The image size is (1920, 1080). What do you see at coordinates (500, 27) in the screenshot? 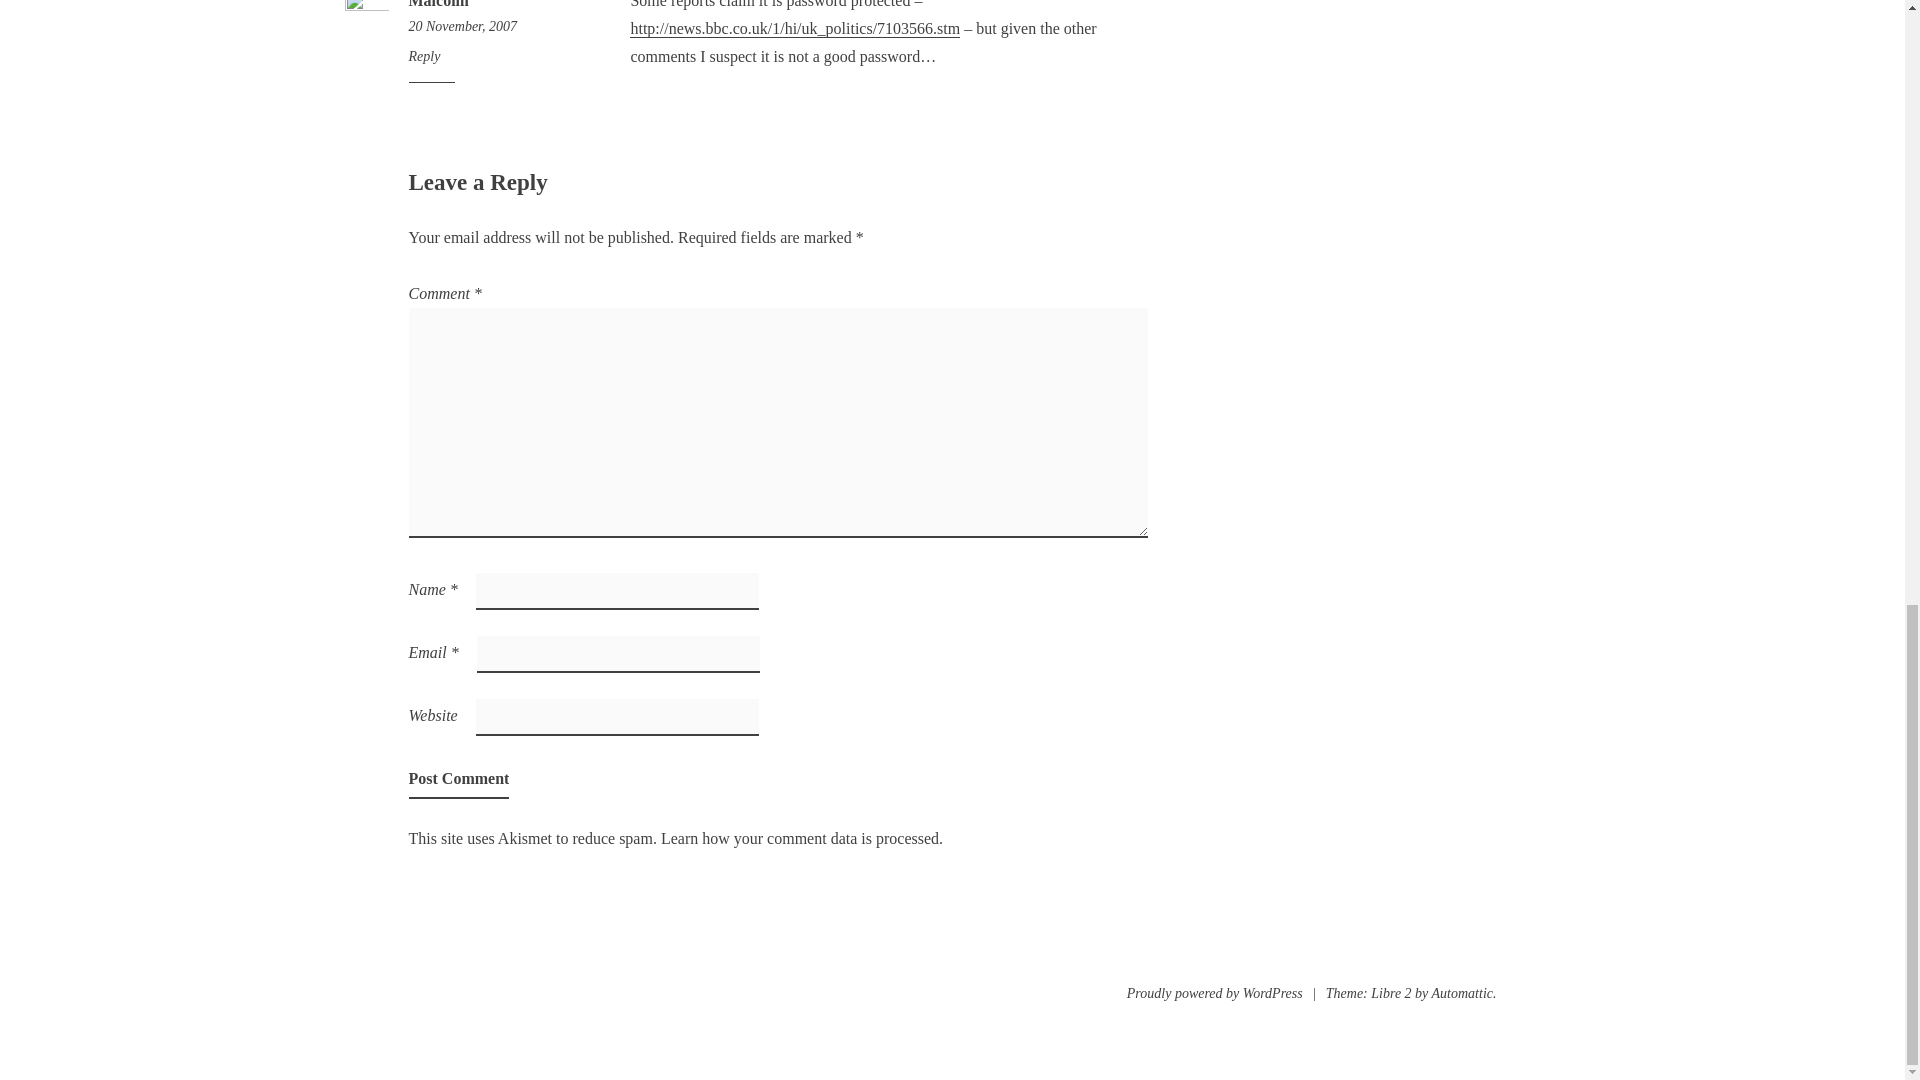
I see `Proudly powered by WordPress` at bounding box center [500, 27].